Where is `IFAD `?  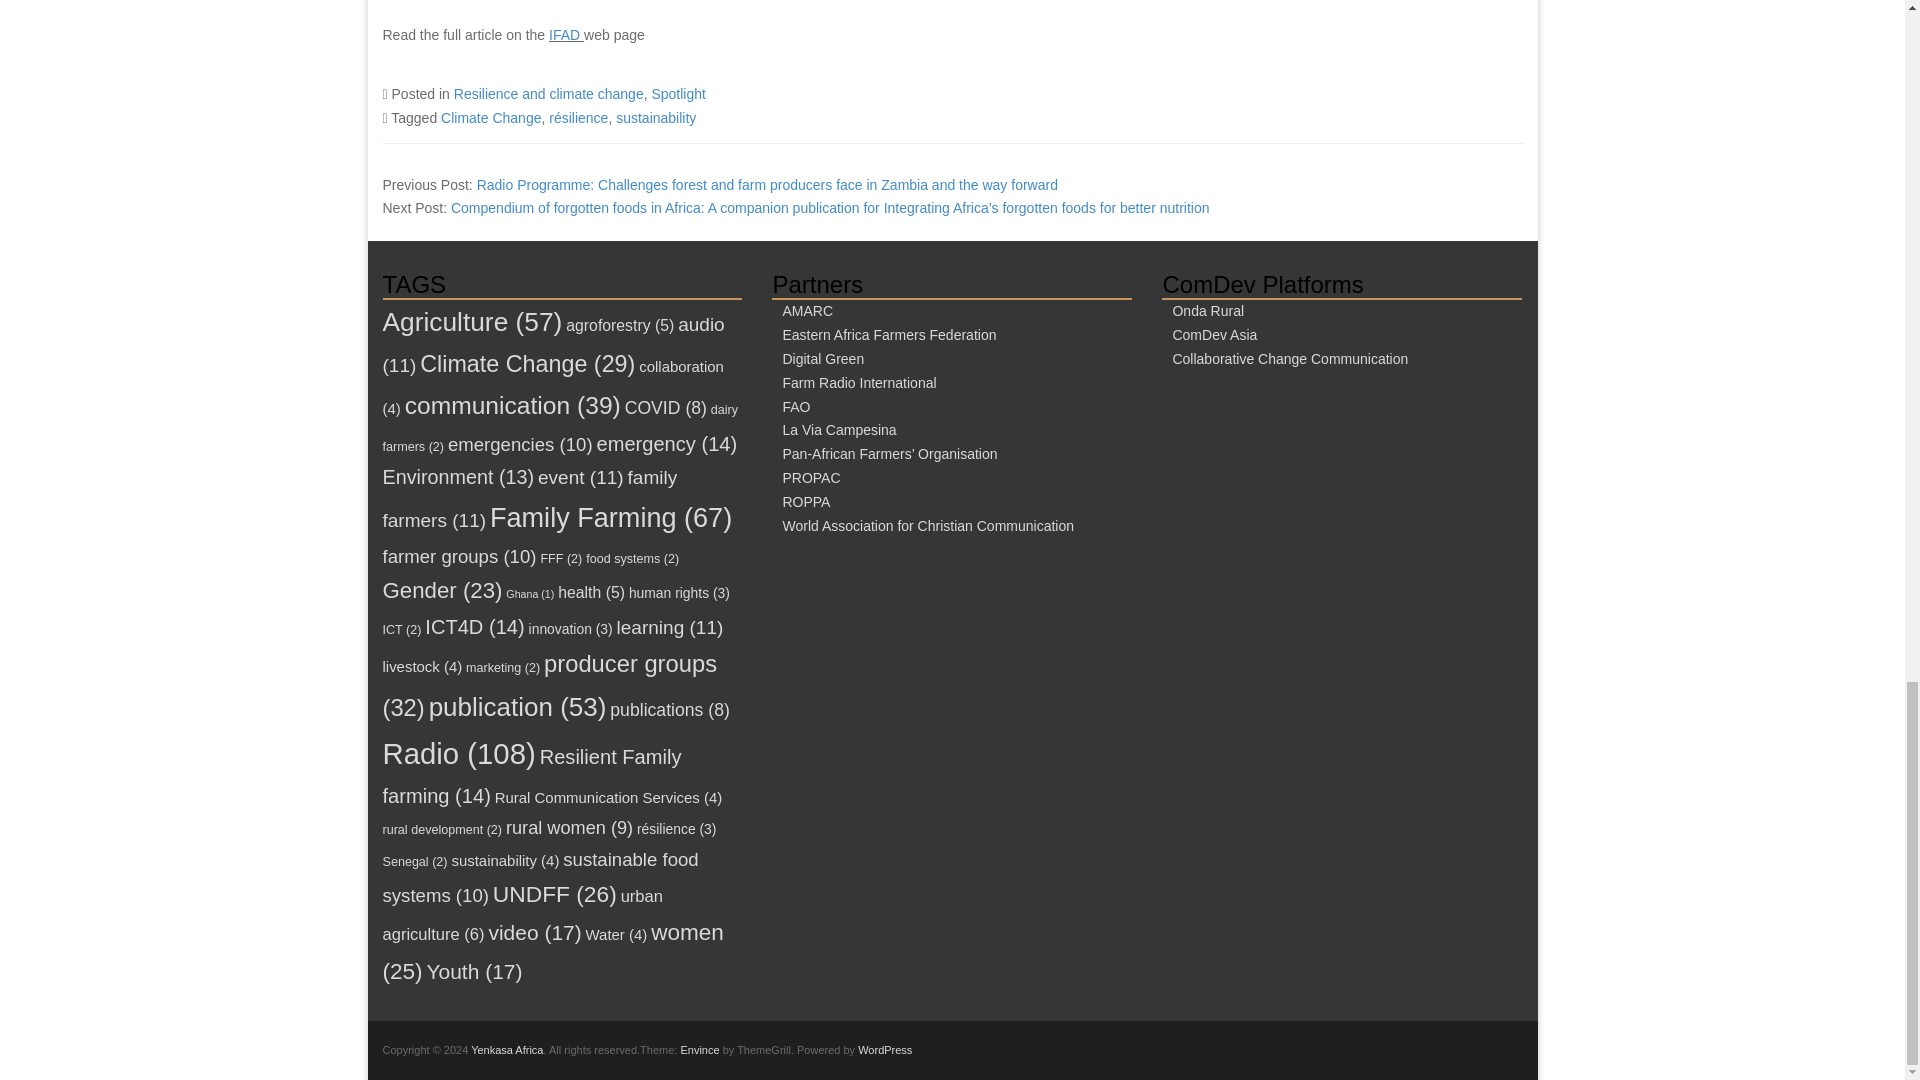
IFAD  is located at coordinates (566, 35).